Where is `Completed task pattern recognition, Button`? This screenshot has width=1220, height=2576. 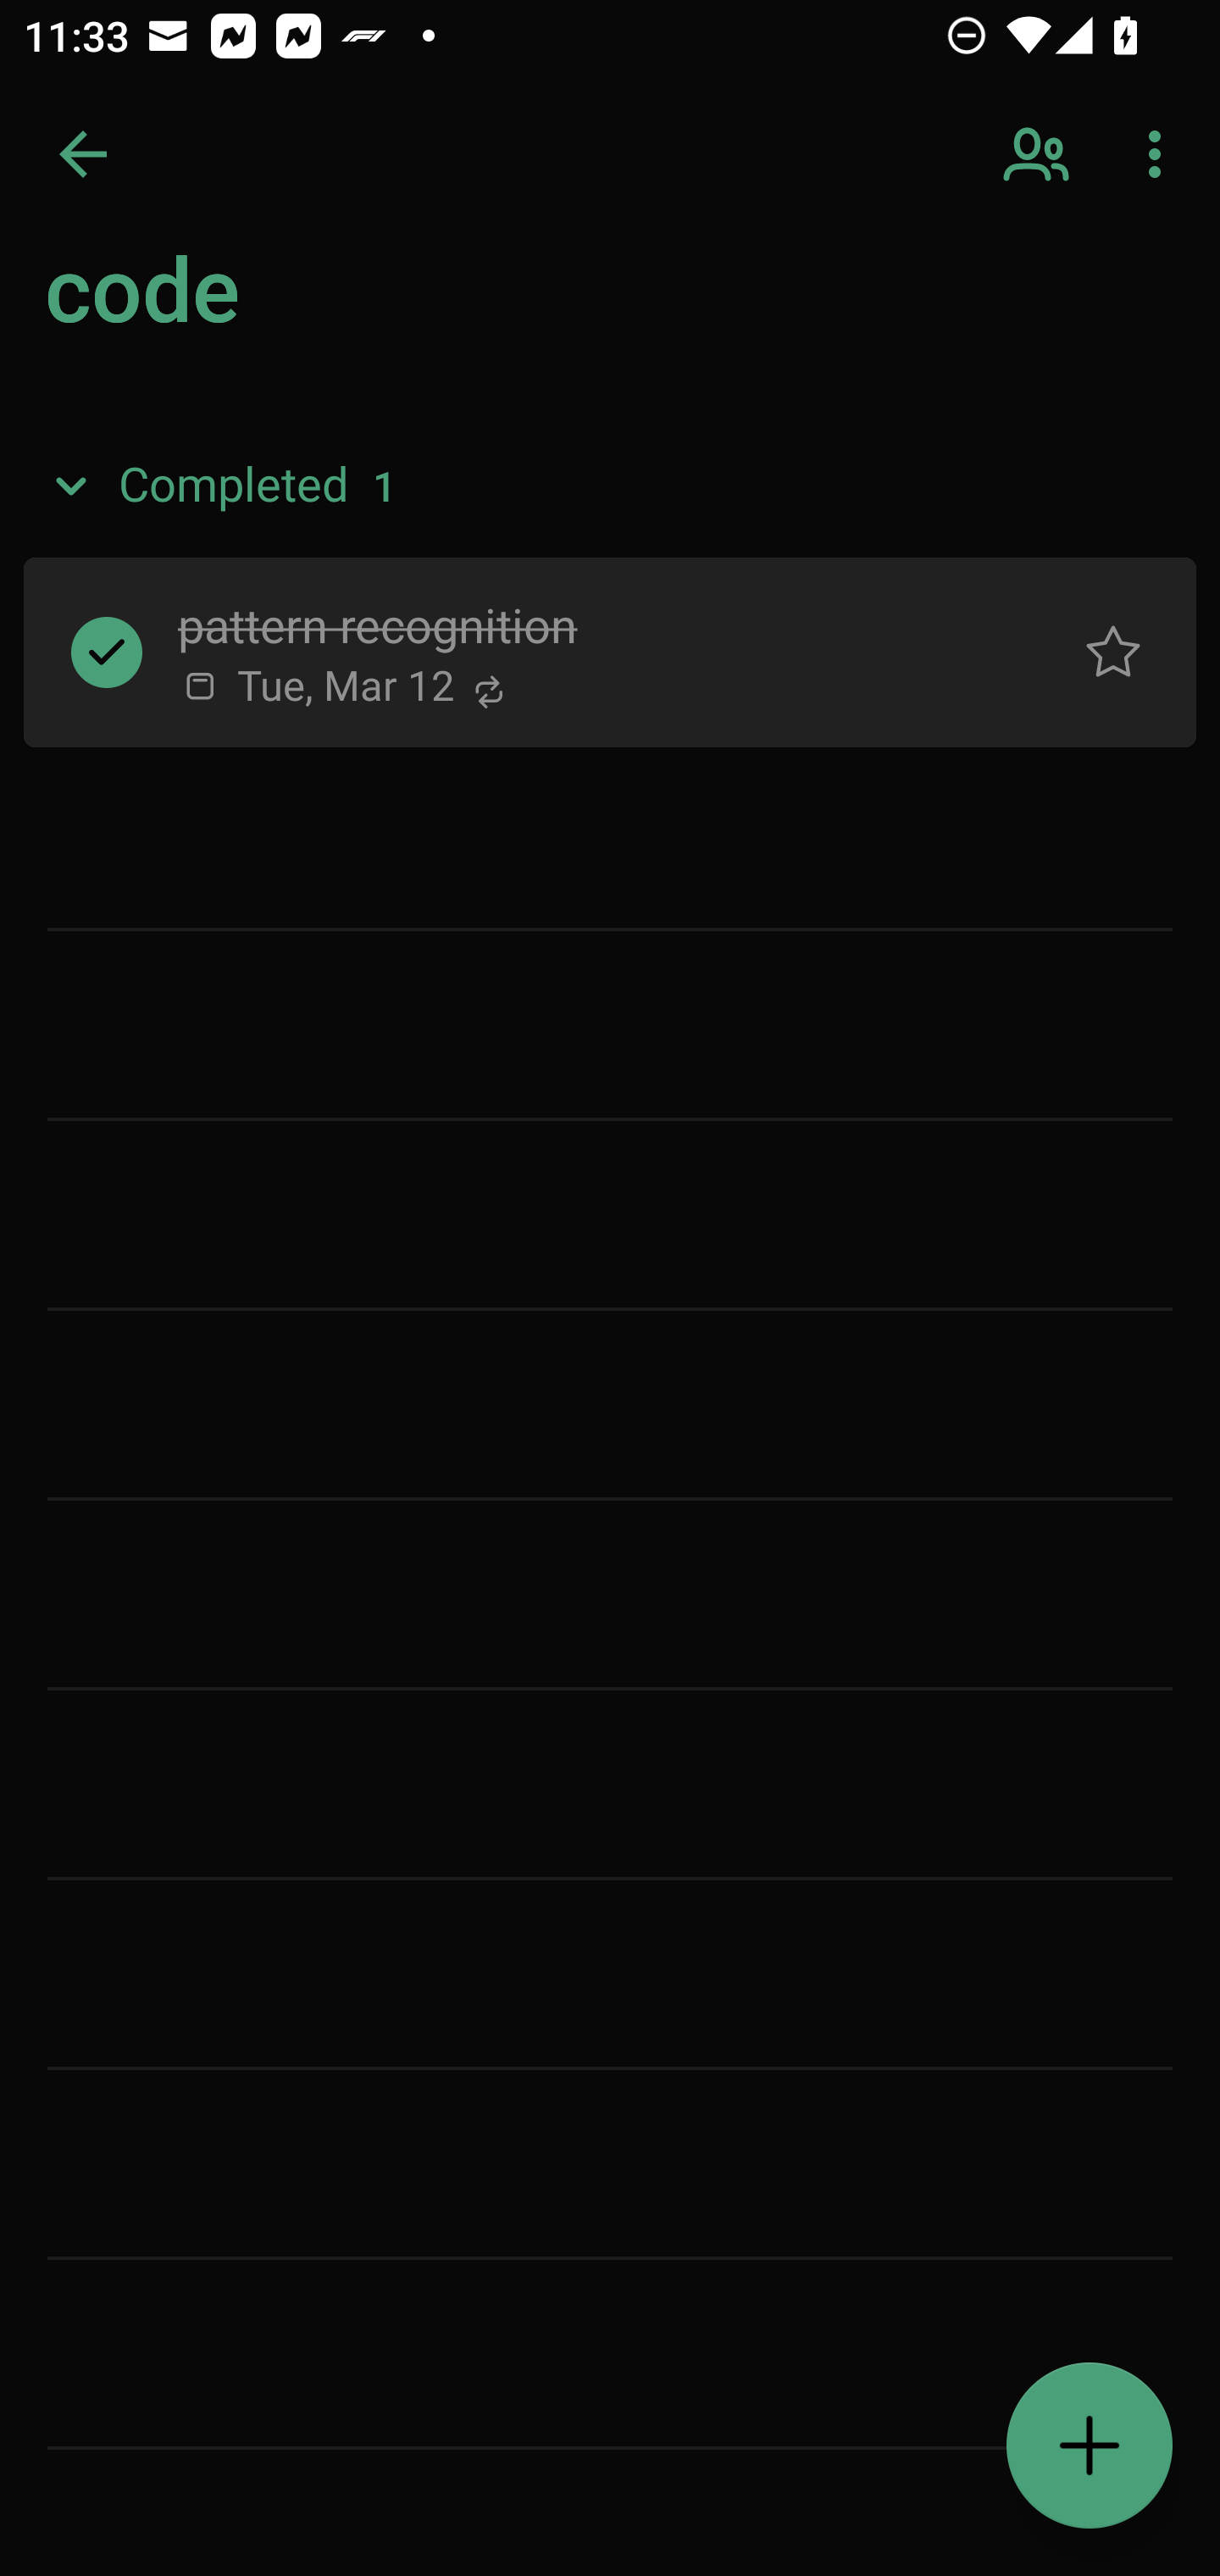
Completed task pattern recognition, Button is located at coordinates (107, 652).